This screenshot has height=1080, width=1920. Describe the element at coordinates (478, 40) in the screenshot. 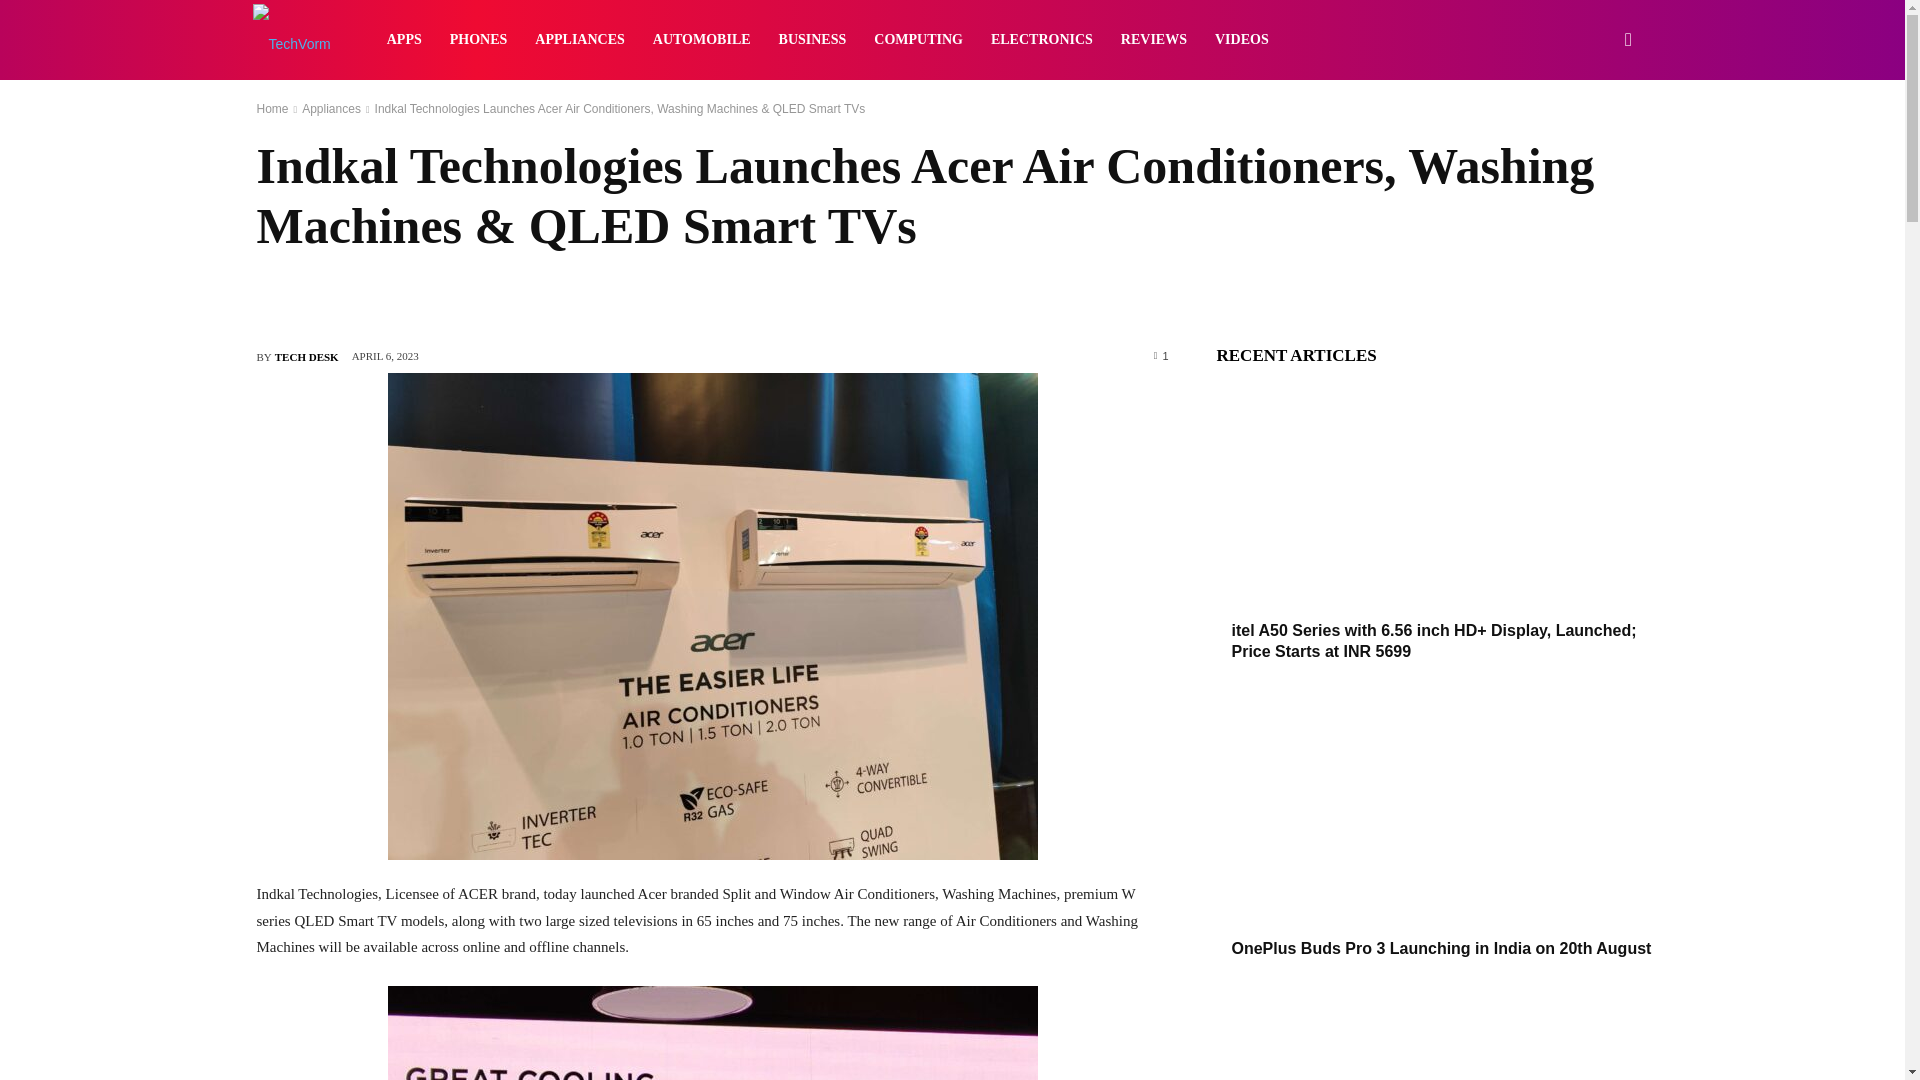

I see `PHONES` at that location.